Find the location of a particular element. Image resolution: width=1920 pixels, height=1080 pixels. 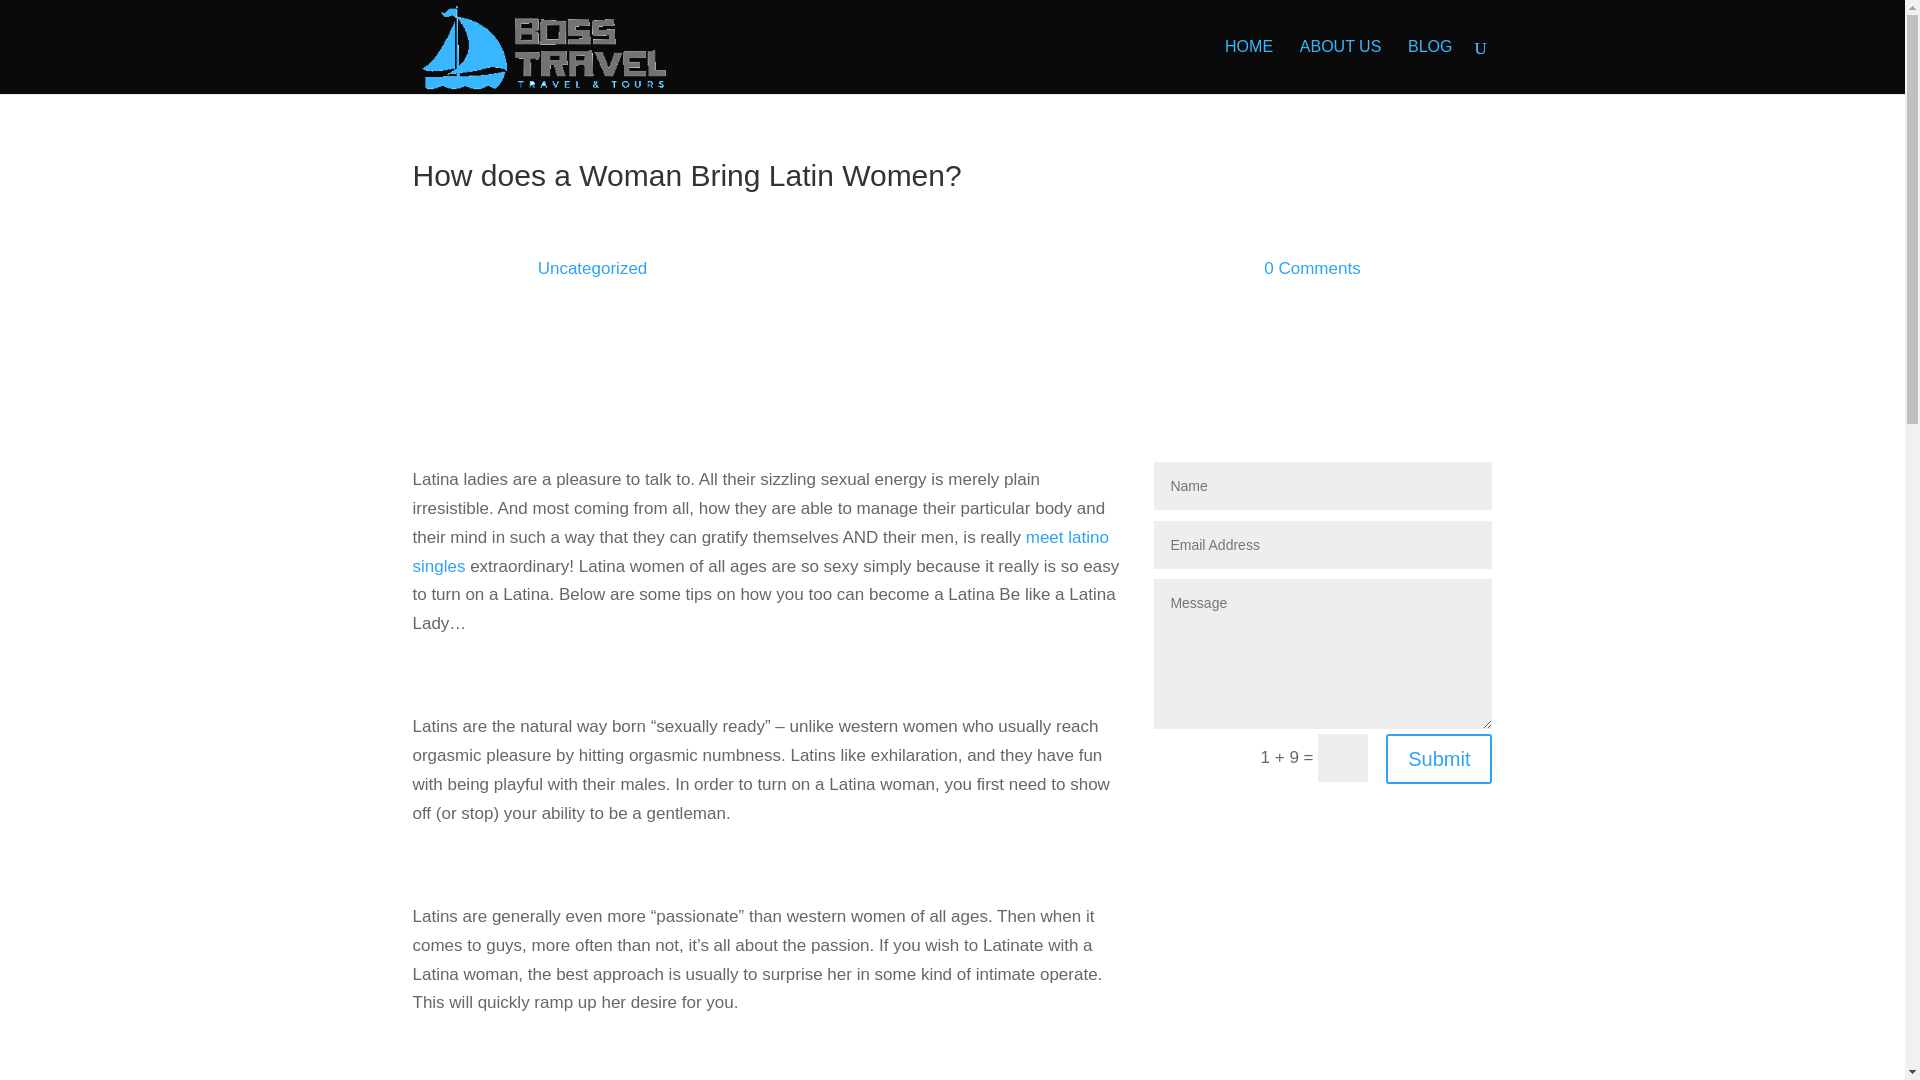

Submit is located at coordinates (1438, 759).